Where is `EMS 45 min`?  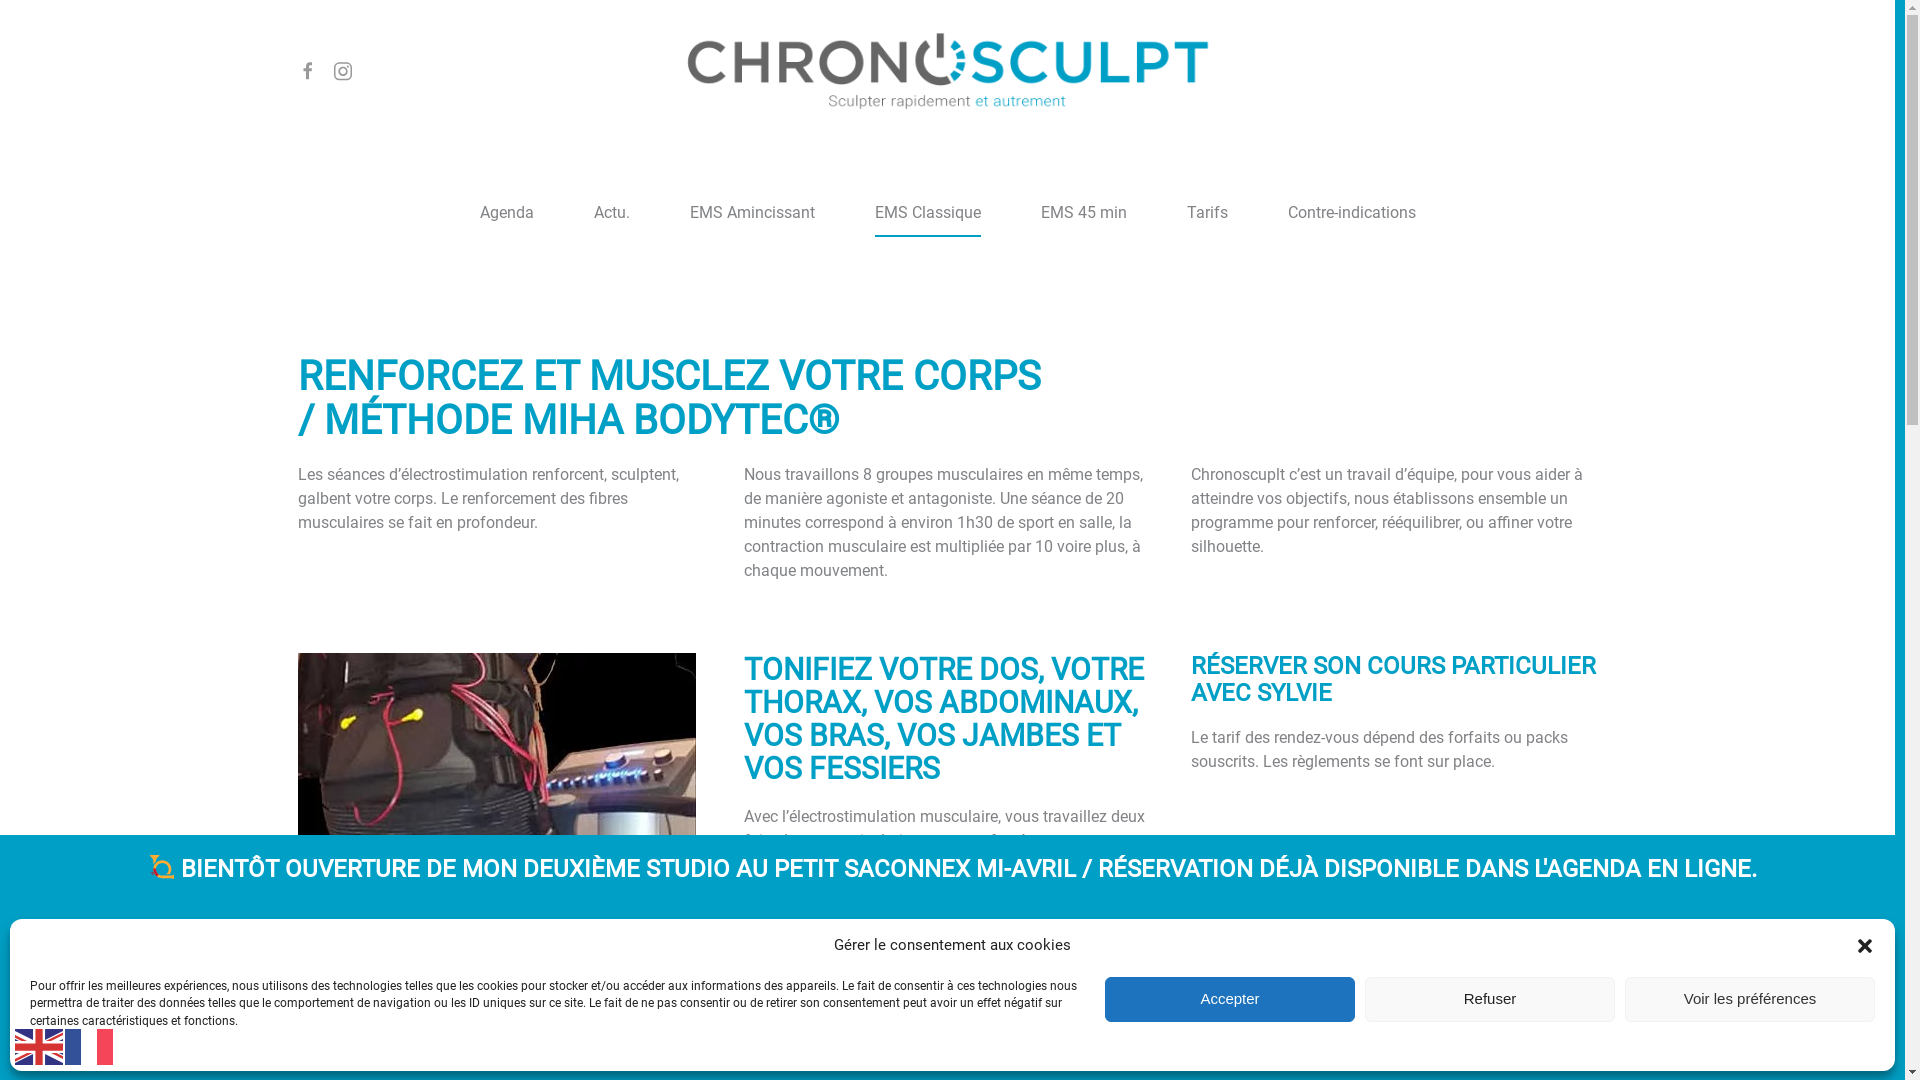
EMS 45 min is located at coordinates (1083, 213).